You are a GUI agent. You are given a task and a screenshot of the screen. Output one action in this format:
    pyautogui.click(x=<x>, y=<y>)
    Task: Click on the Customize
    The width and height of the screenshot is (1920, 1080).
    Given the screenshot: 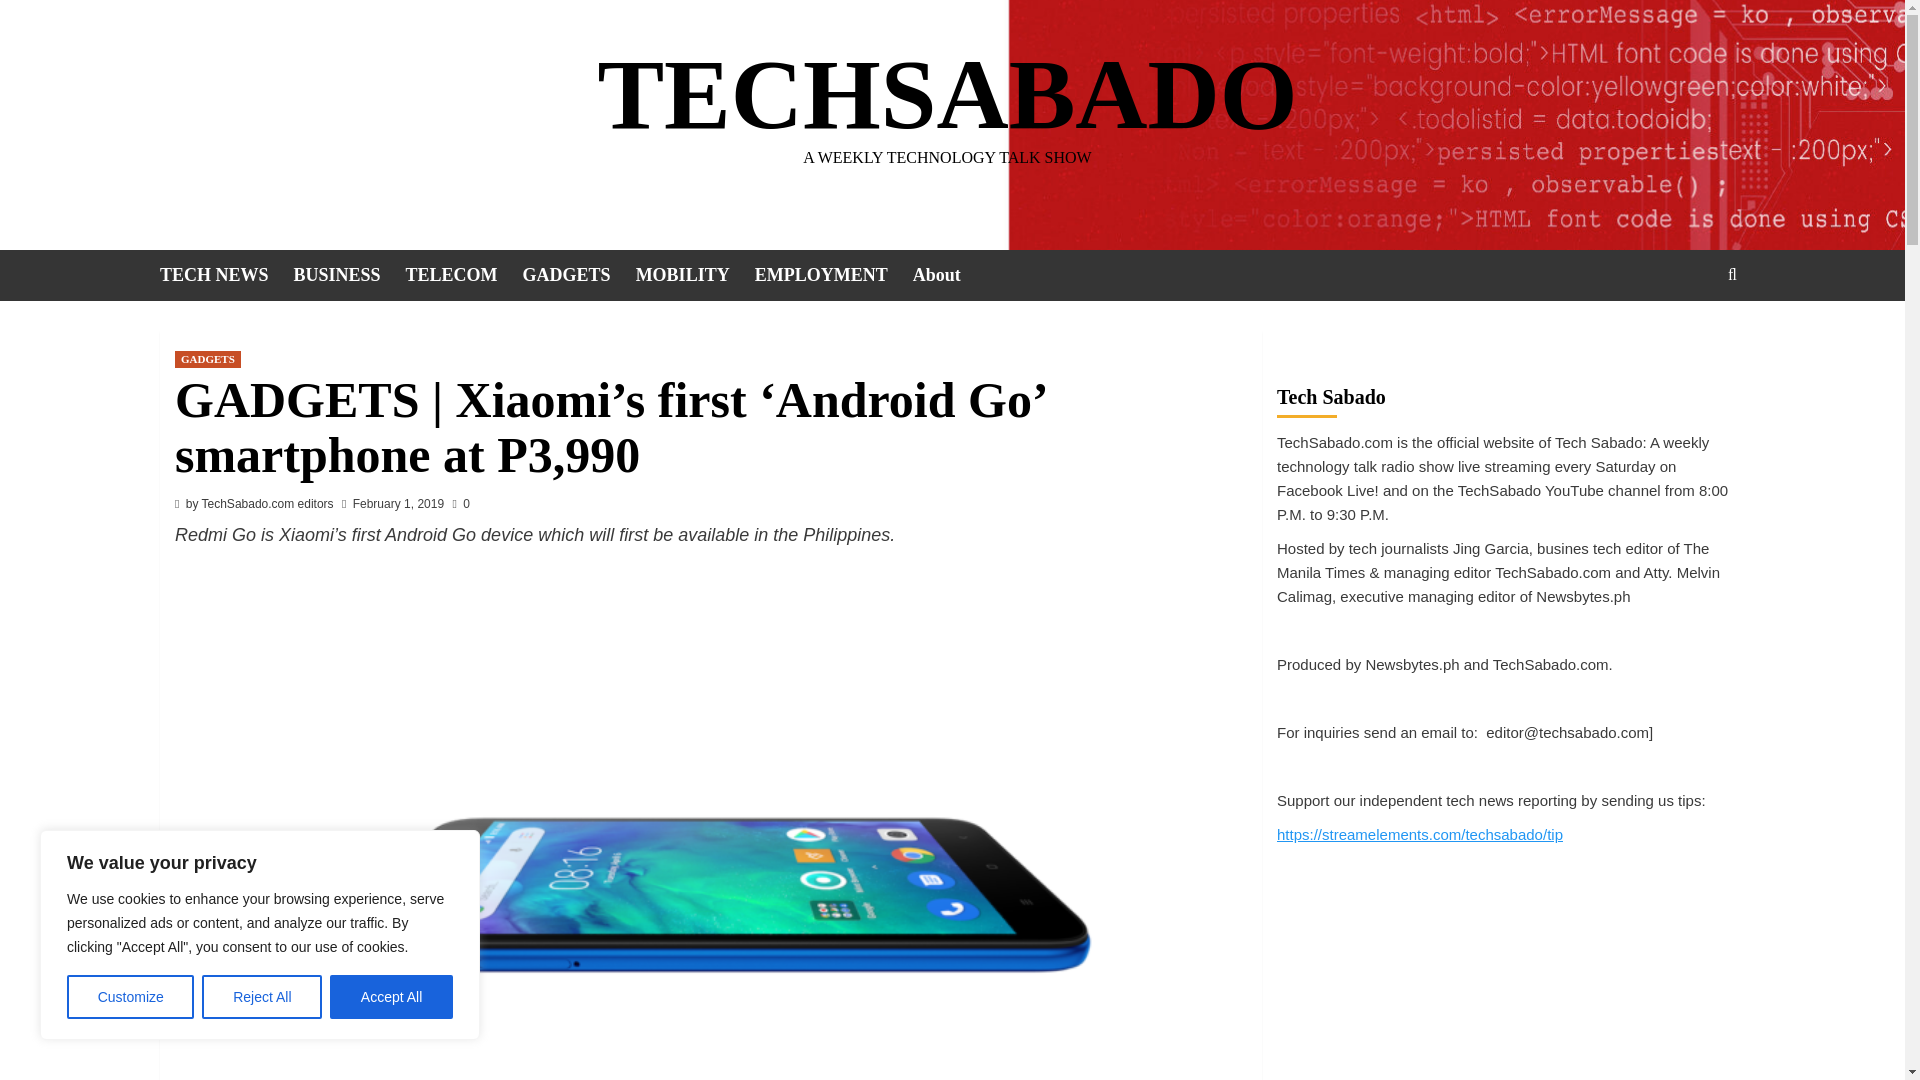 What is the action you would take?
    pyautogui.click(x=130, y=997)
    